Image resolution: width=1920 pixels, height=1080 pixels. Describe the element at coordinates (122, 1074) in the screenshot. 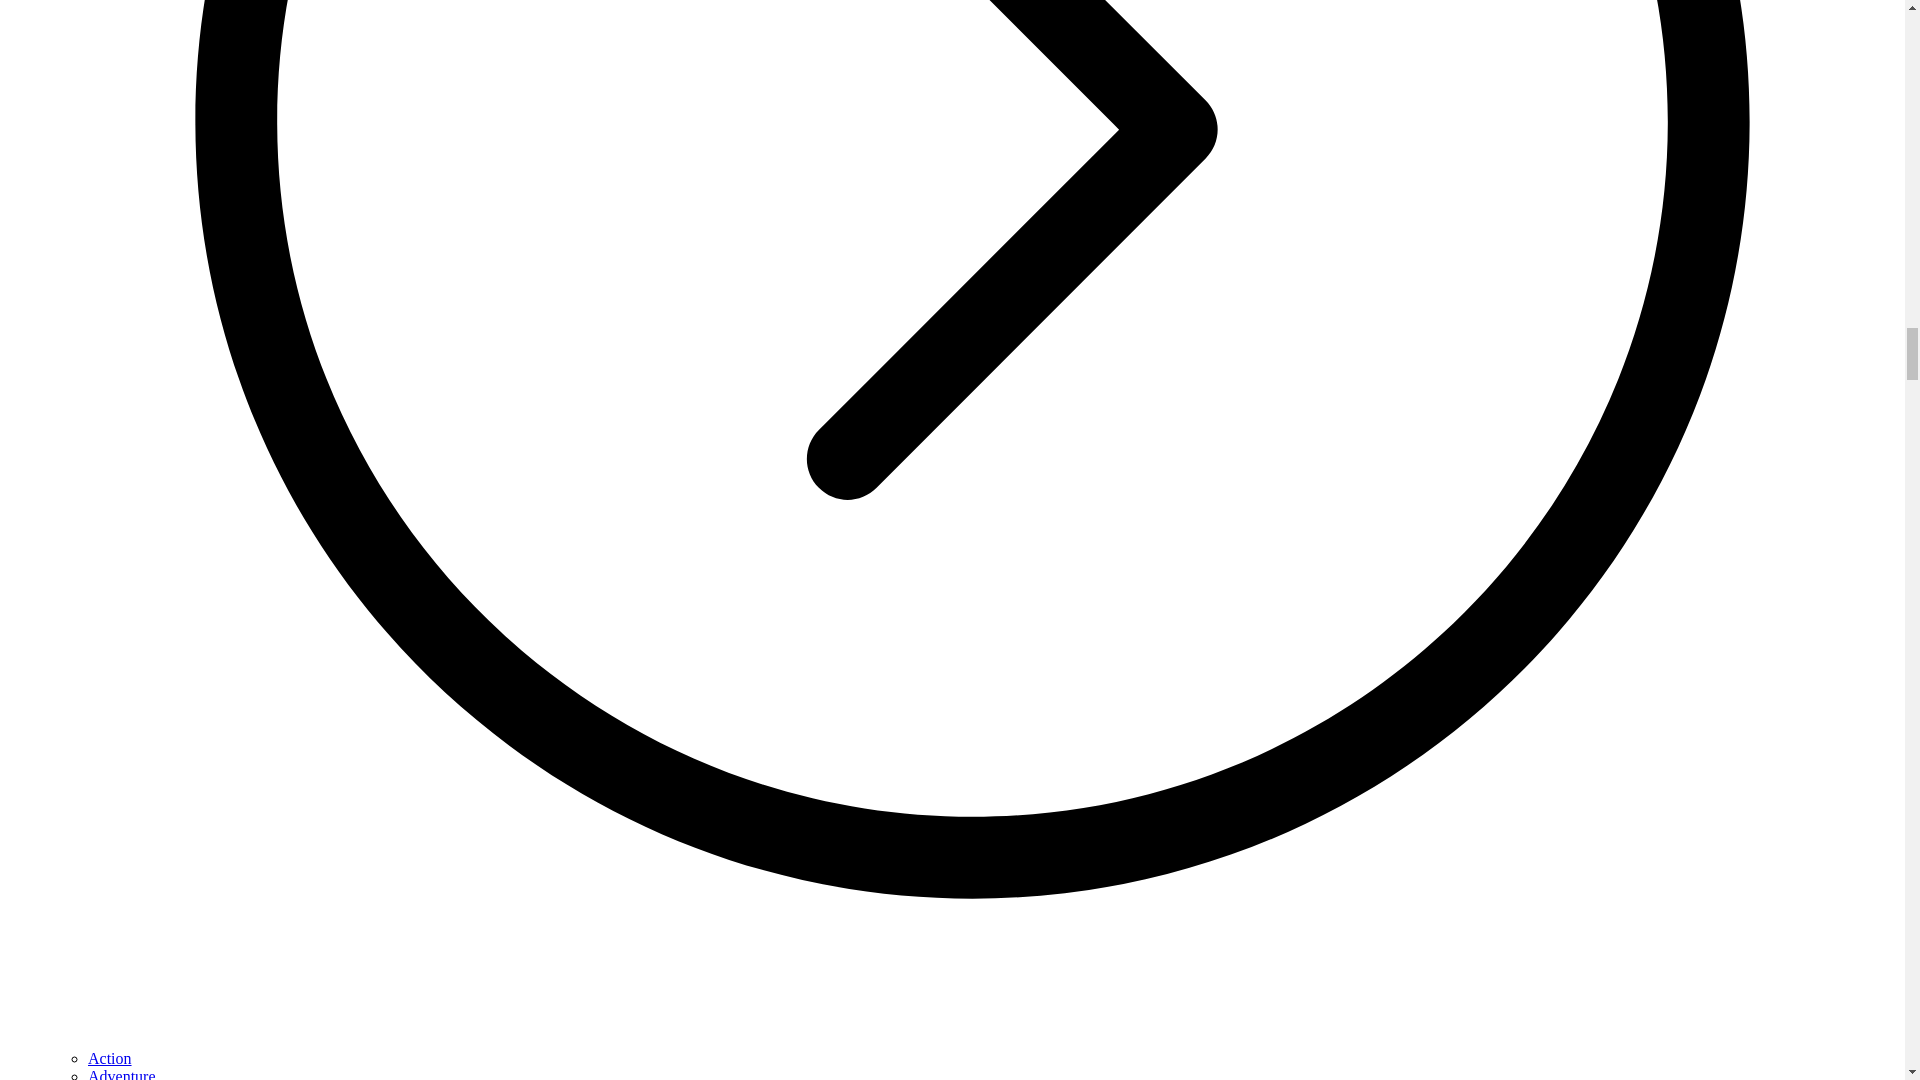

I see `Adventure` at that location.